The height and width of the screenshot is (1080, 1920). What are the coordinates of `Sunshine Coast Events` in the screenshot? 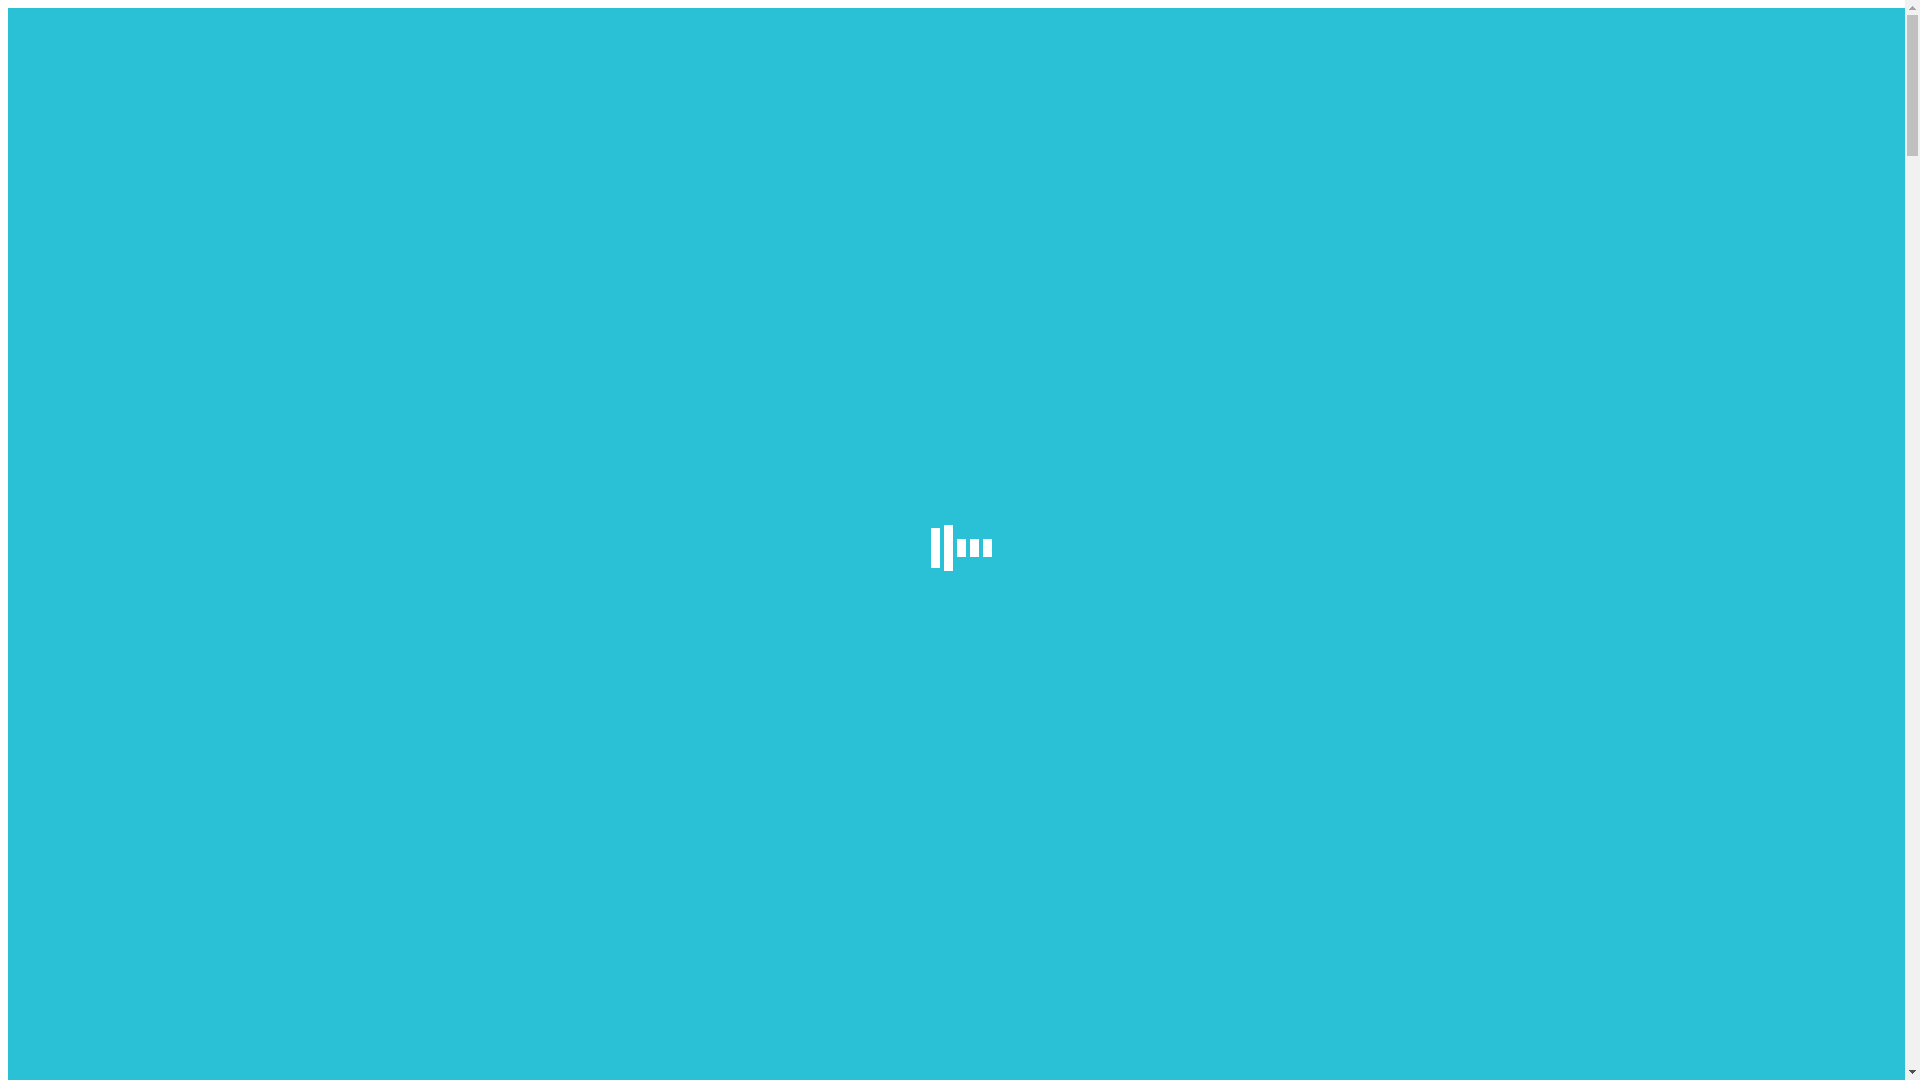 It's located at (162, 382).